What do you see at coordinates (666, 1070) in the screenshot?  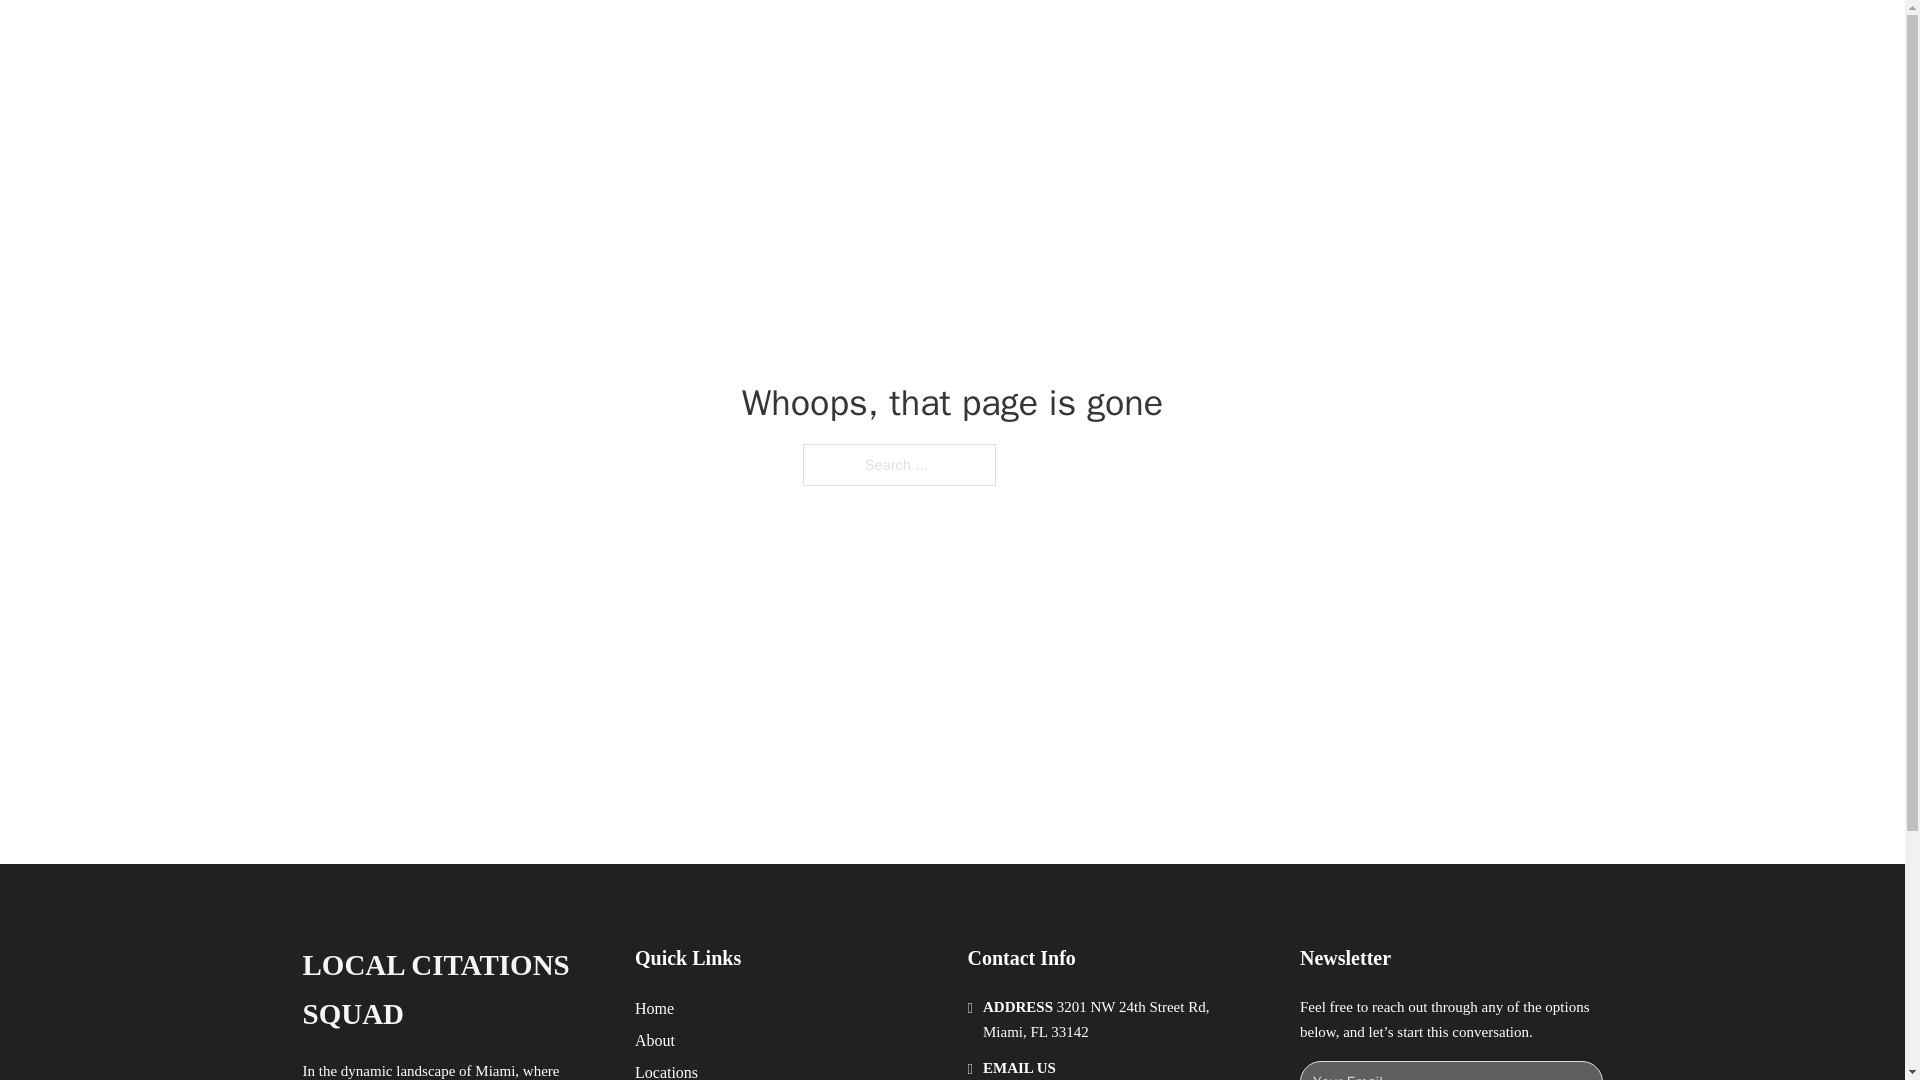 I see `Locations` at bounding box center [666, 1070].